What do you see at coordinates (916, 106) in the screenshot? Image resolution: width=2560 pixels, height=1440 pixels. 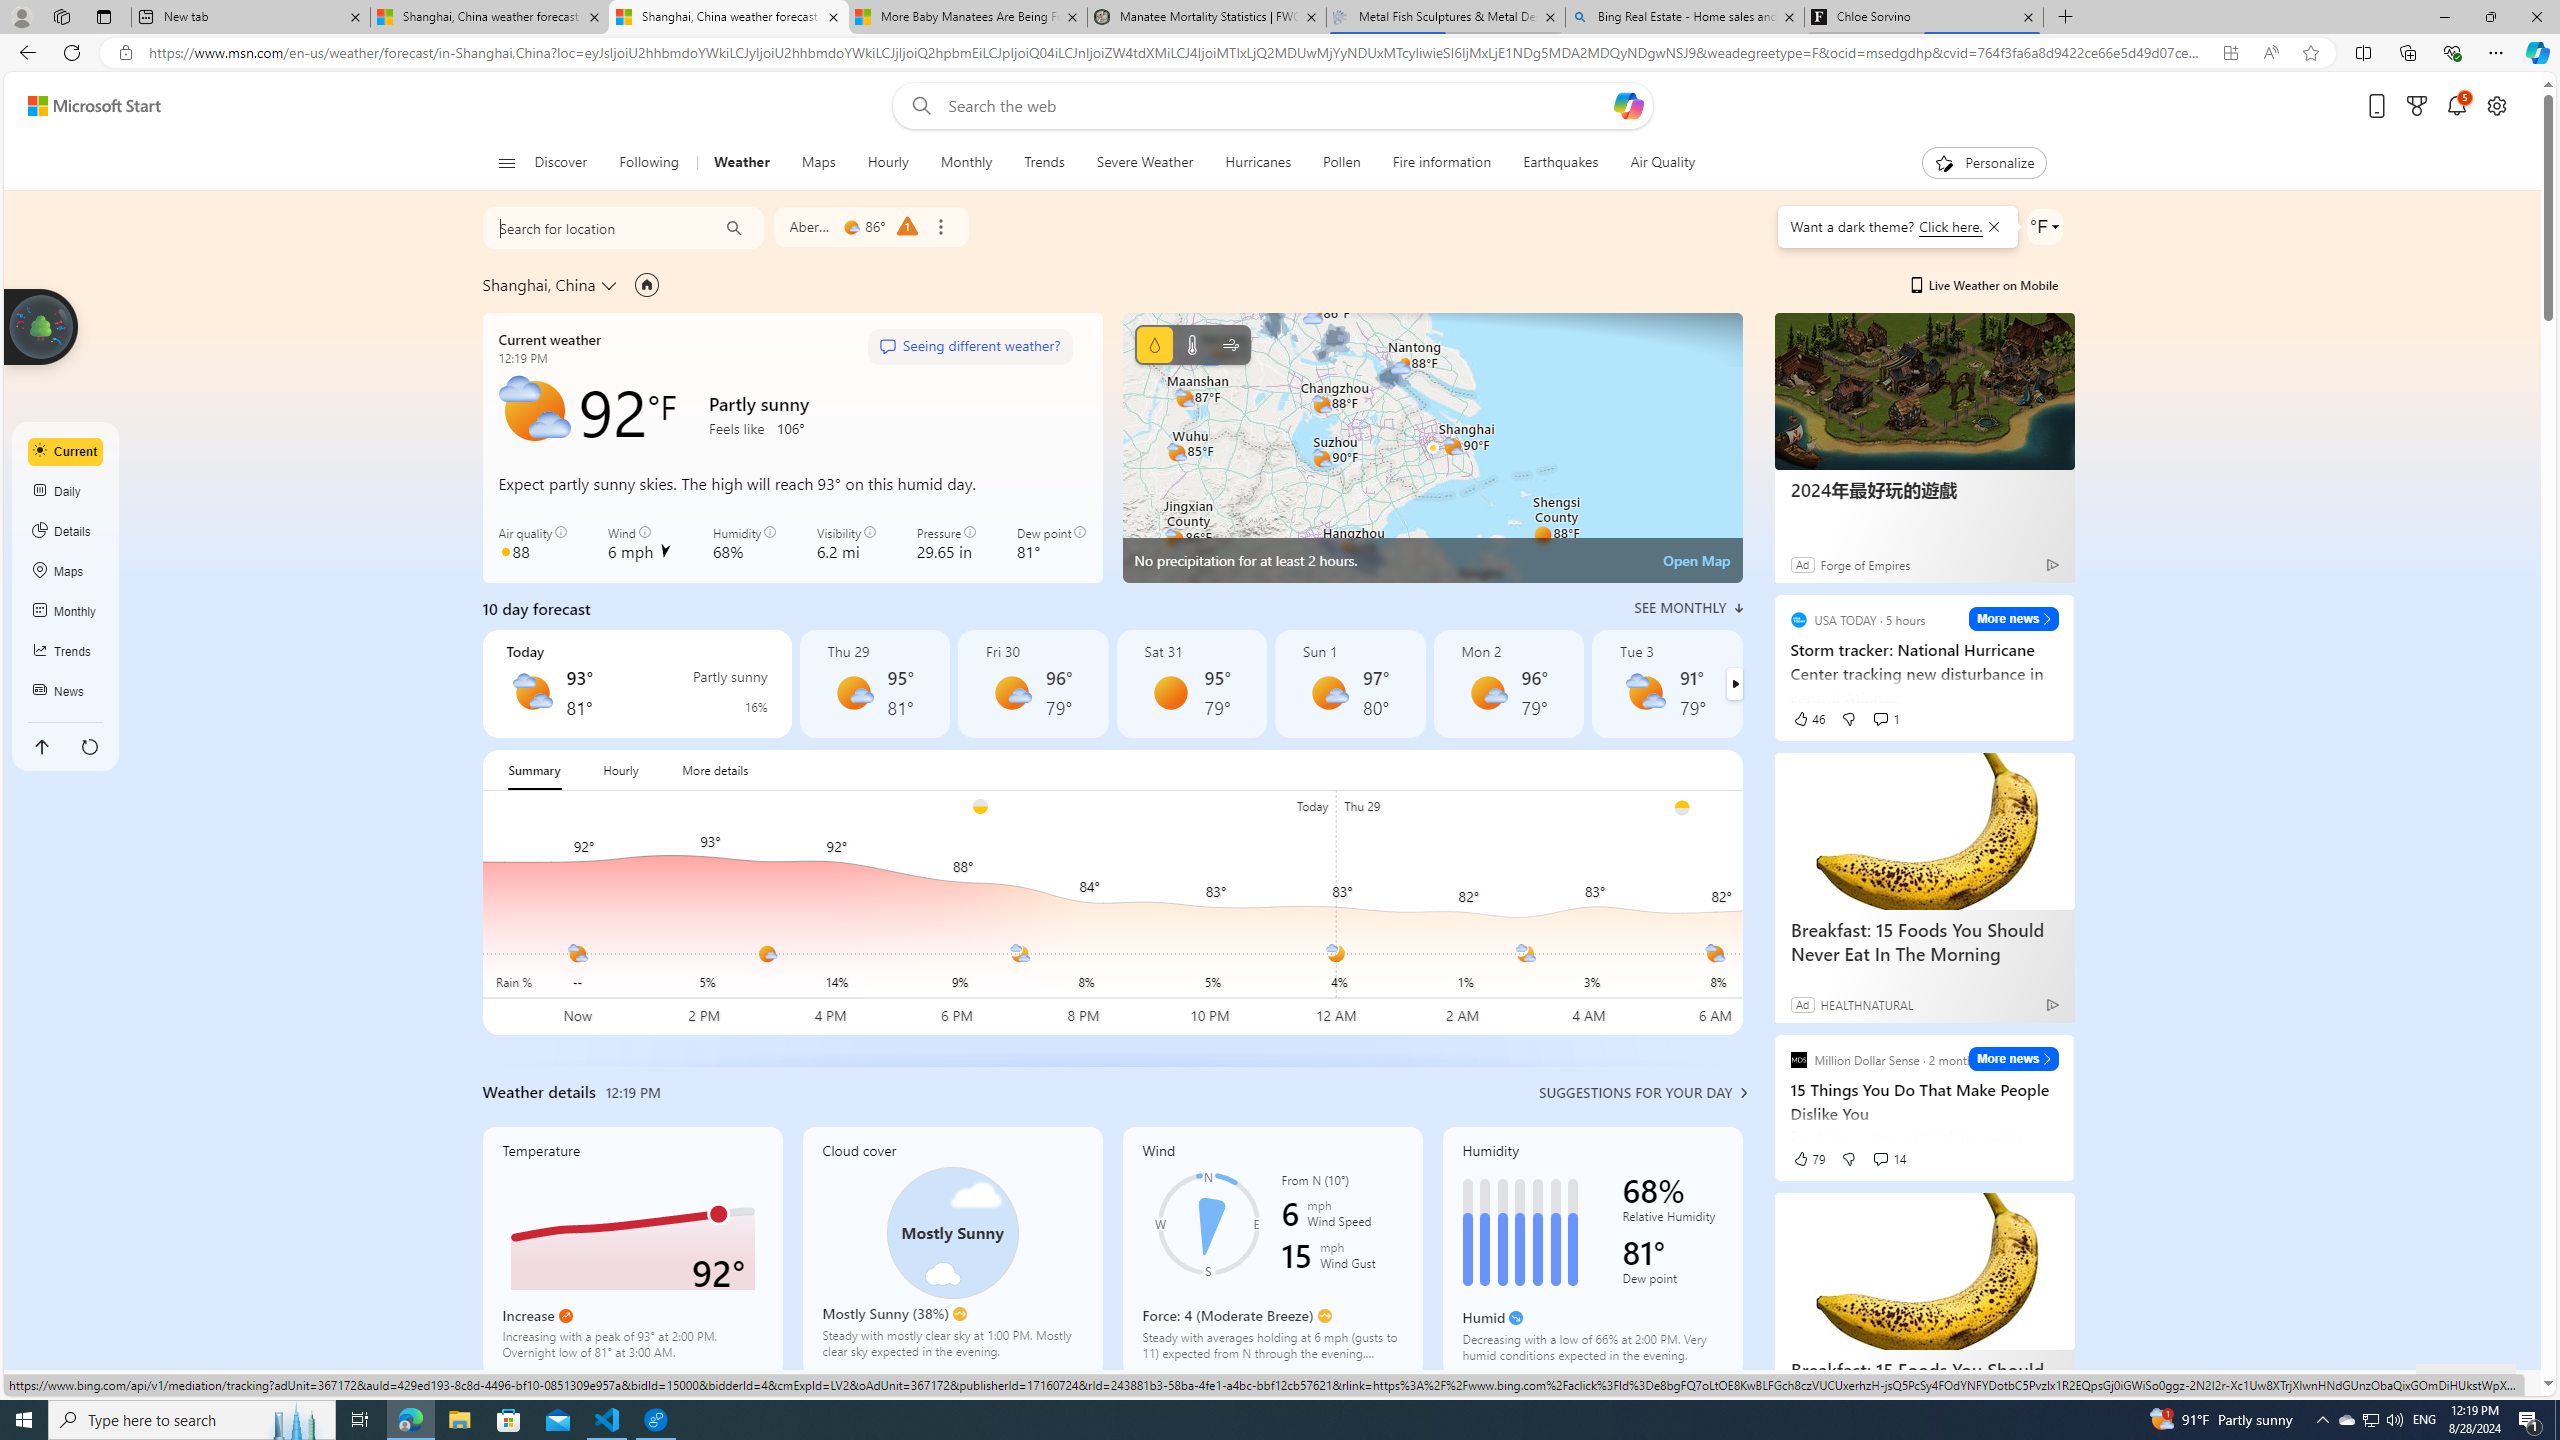 I see `Web search` at bounding box center [916, 106].